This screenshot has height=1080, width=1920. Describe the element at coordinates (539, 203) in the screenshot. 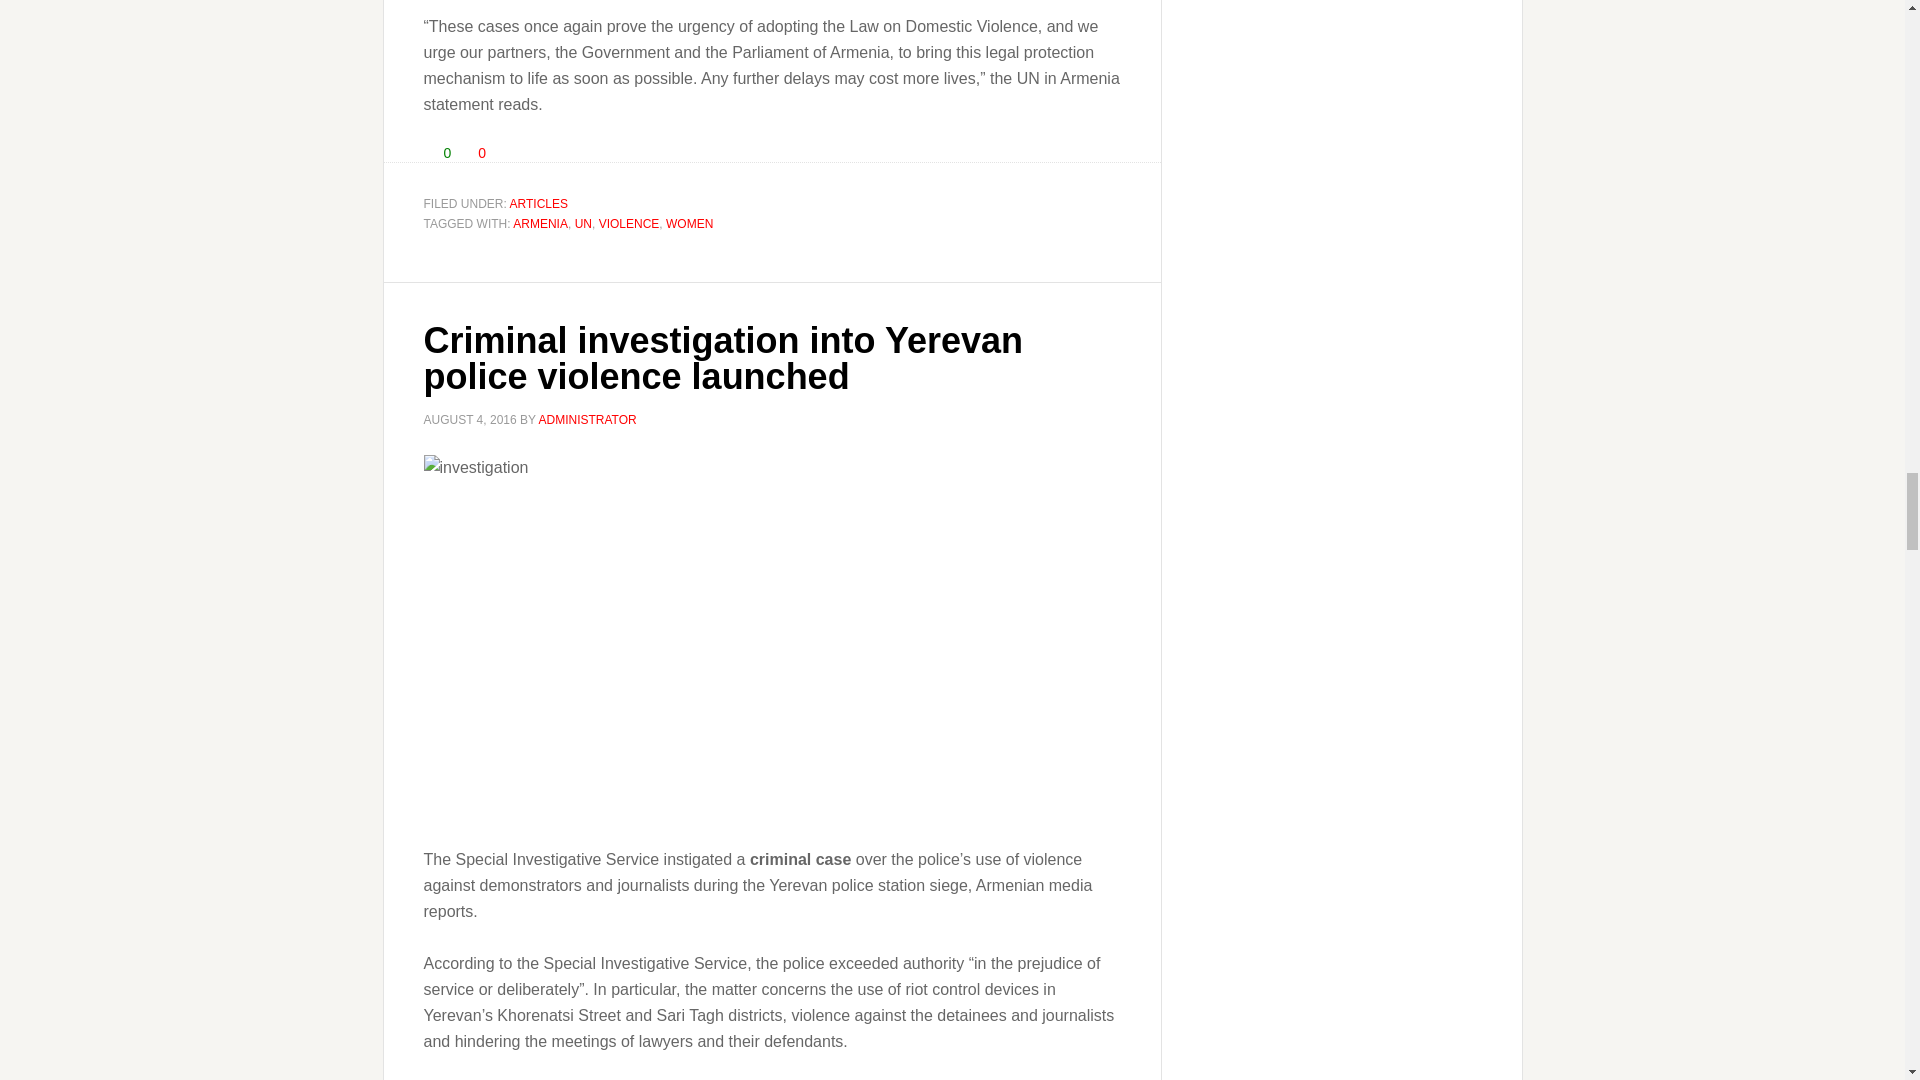

I see `ARTICLES` at that location.